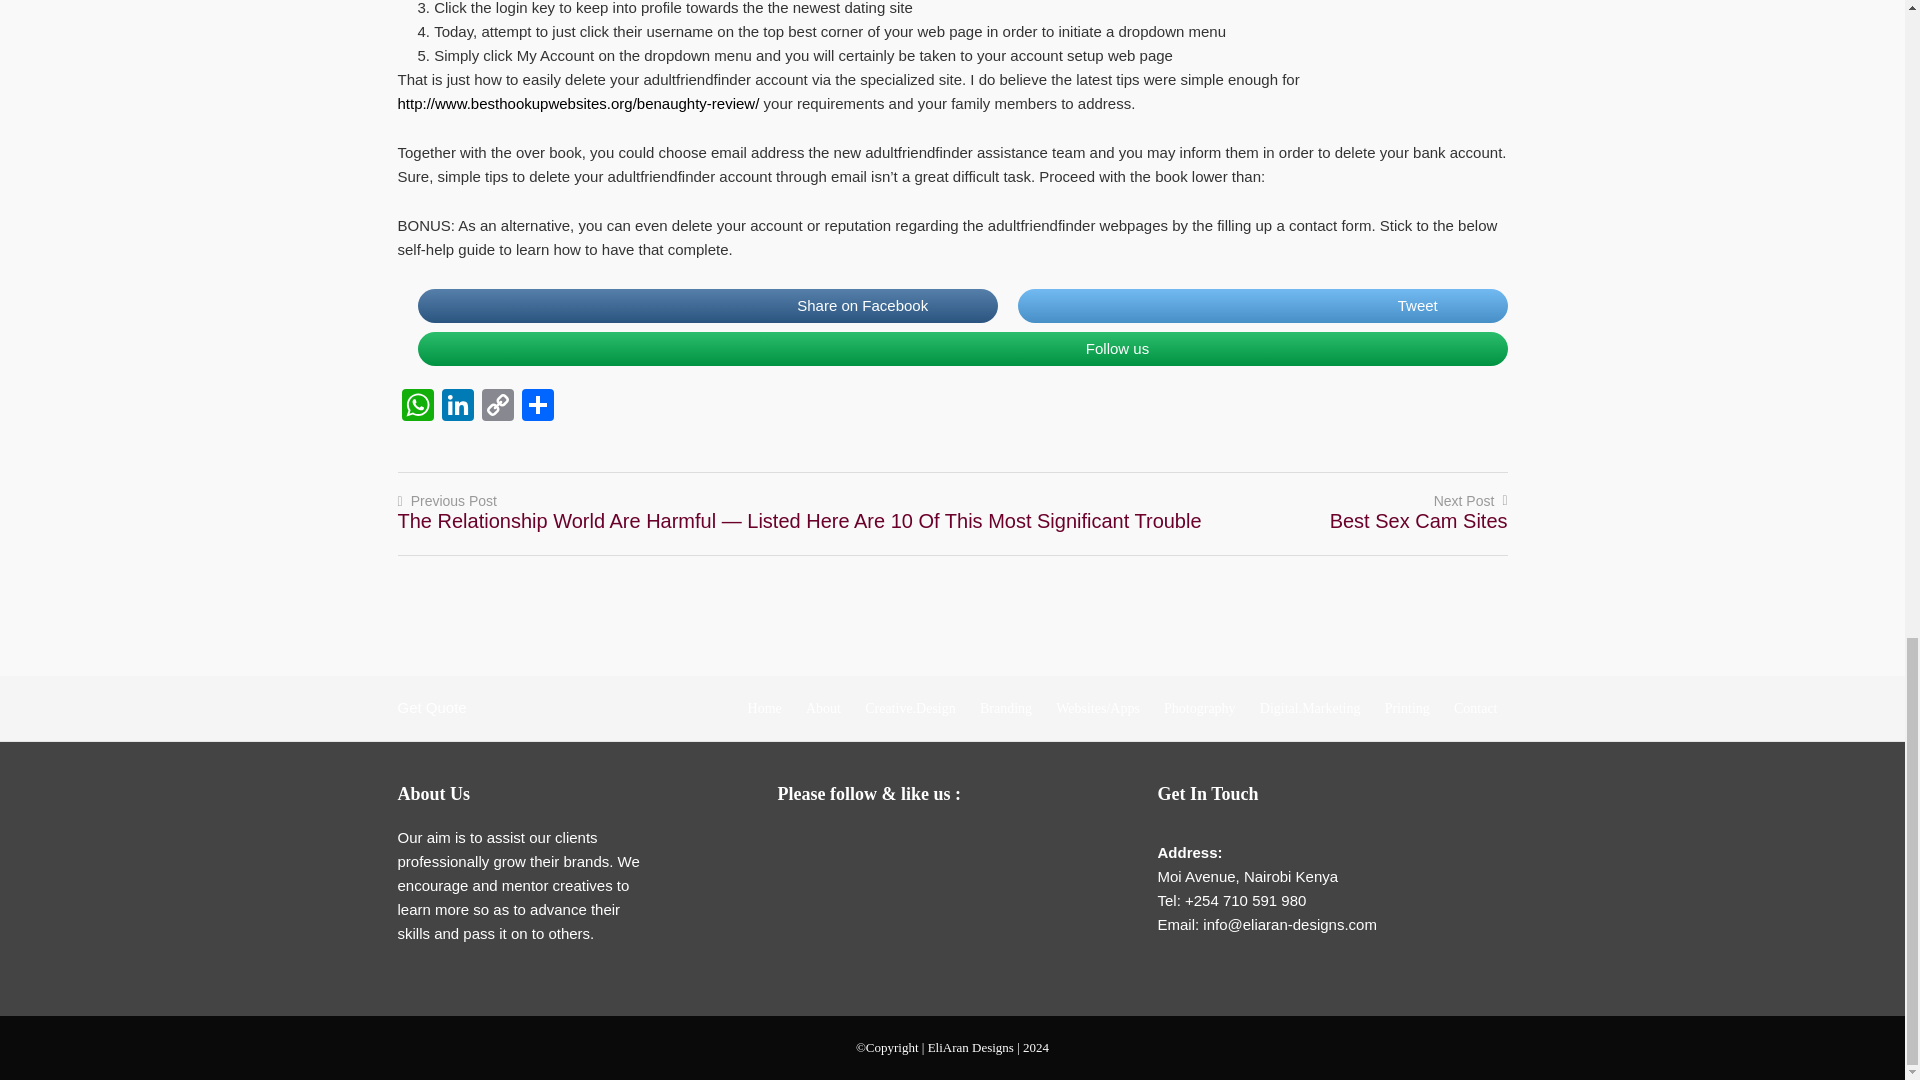  What do you see at coordinates (800, 844) in the screenshot?
I see `Follow by Email` at bounding box center [800, 844].